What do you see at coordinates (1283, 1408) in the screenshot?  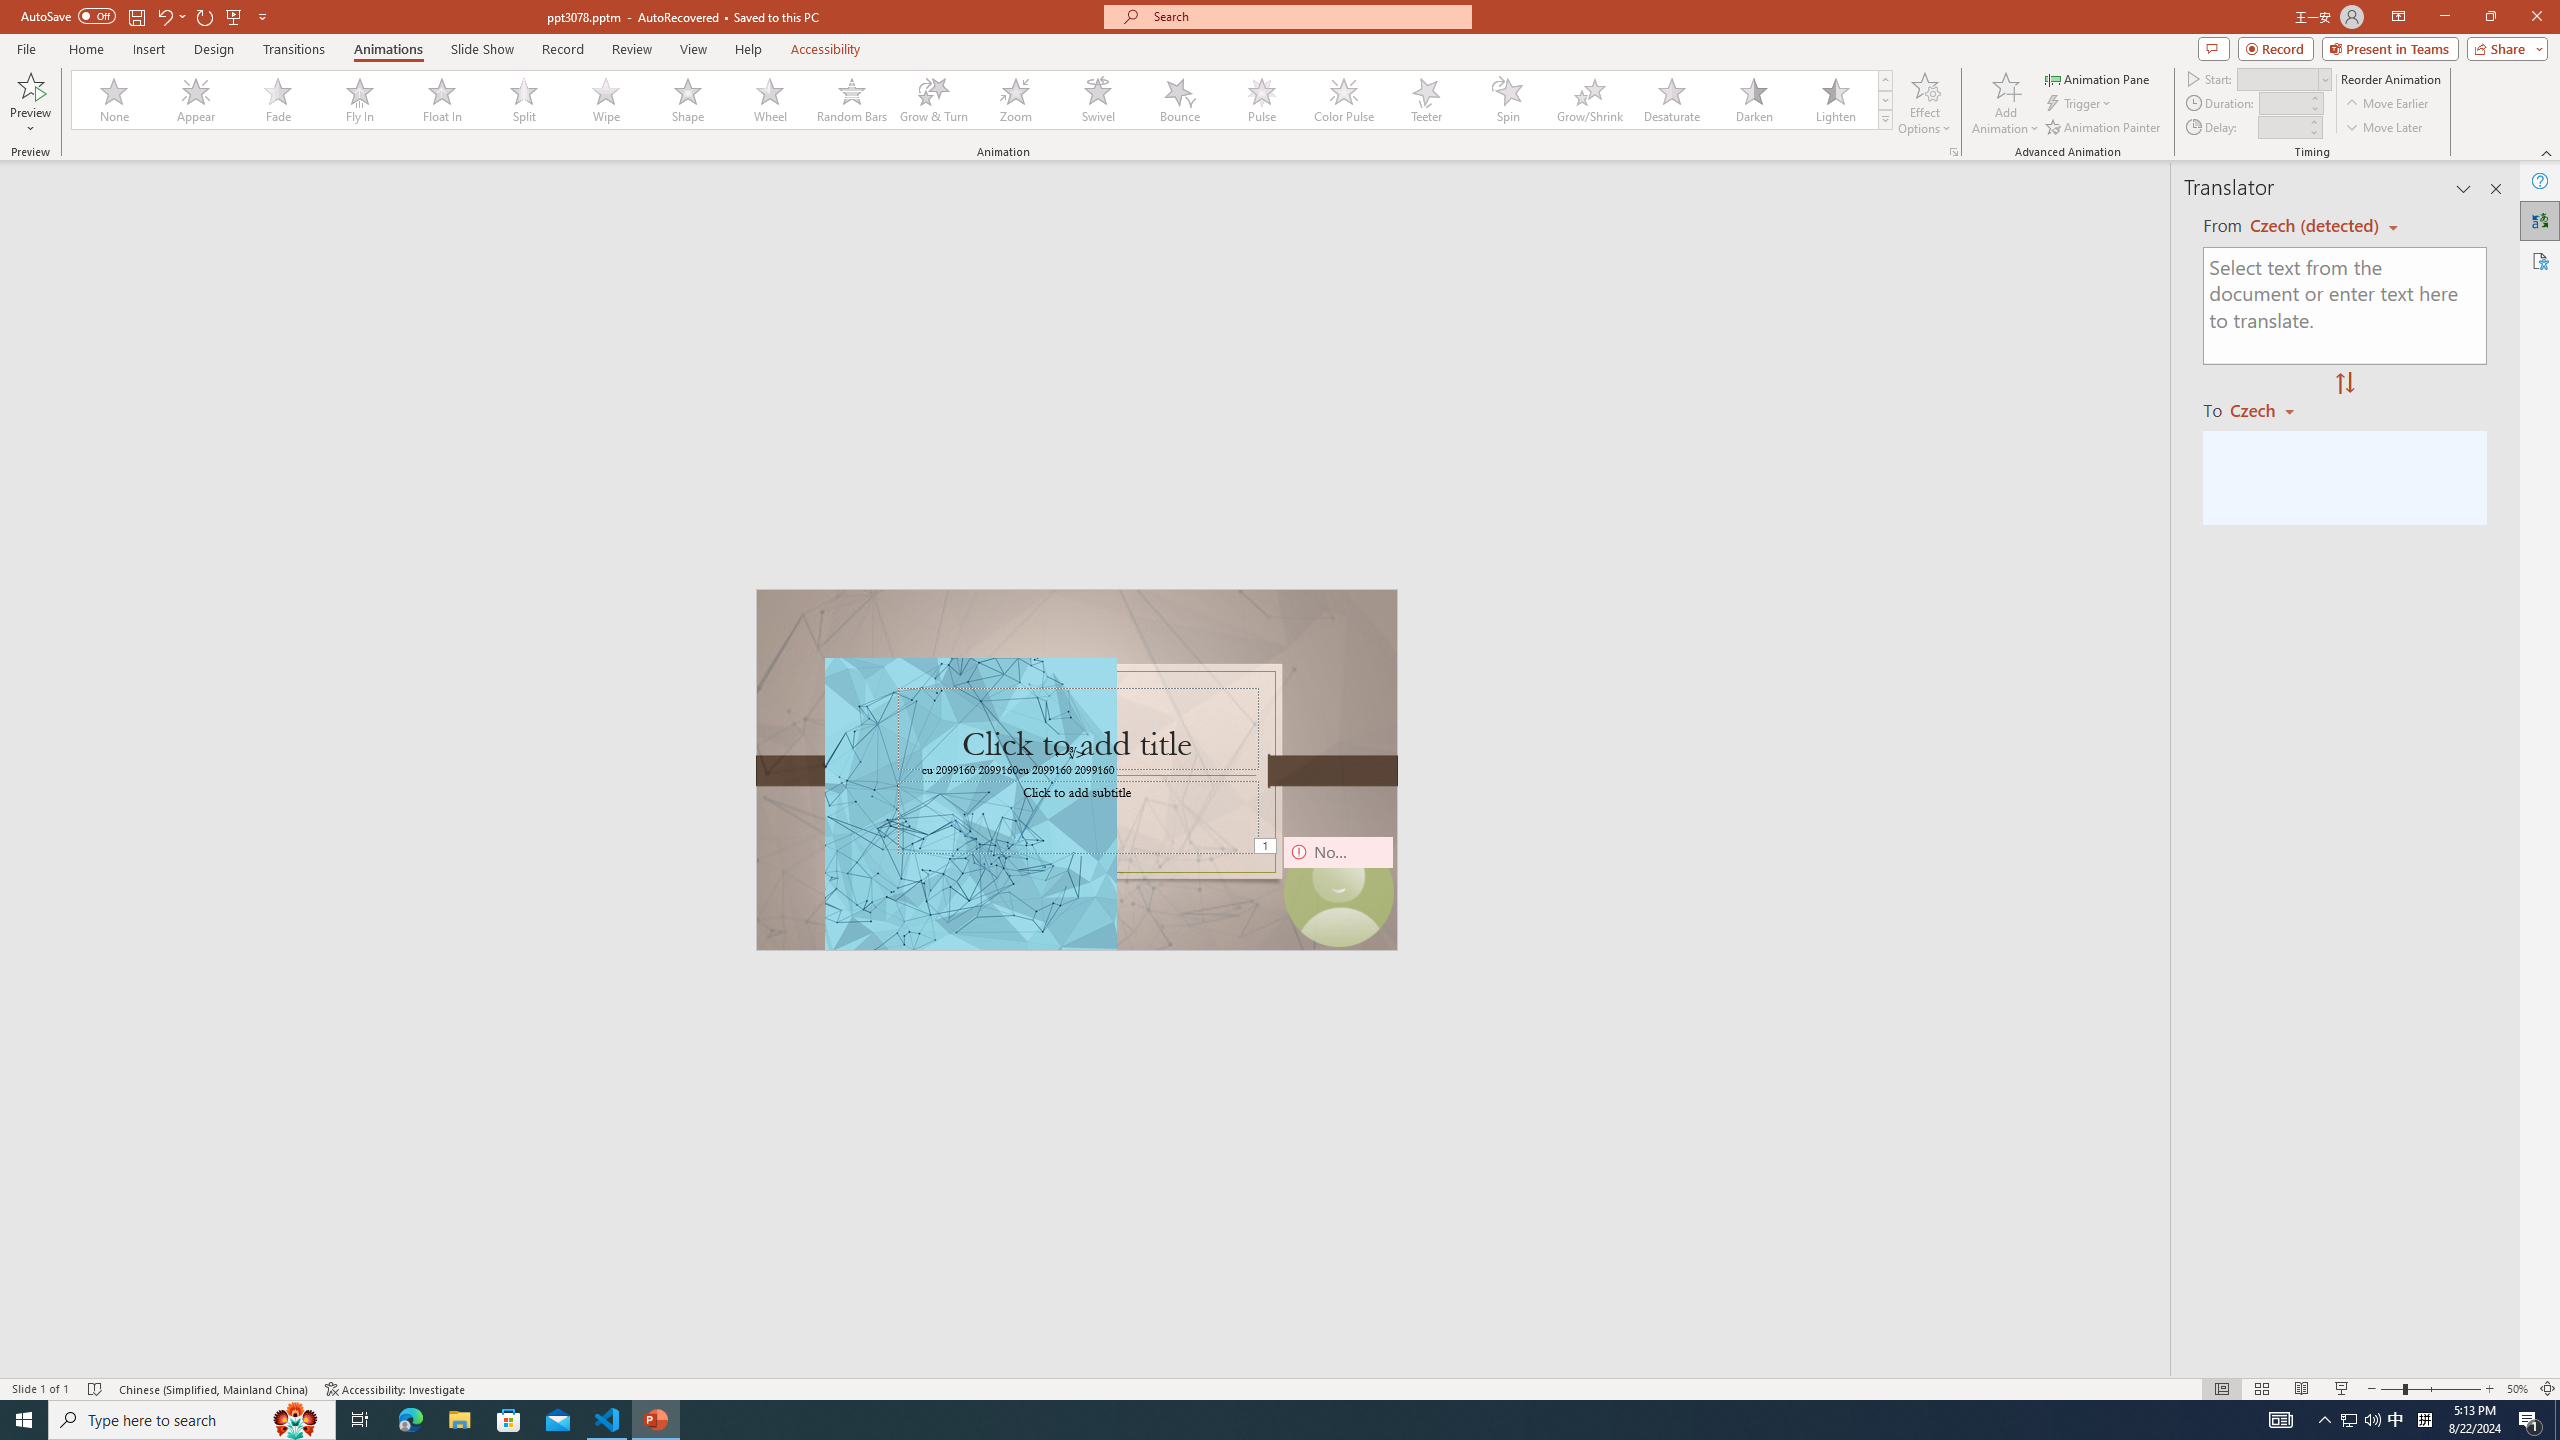 I see `Google Chrome` at bounding box center [1283, 1408].